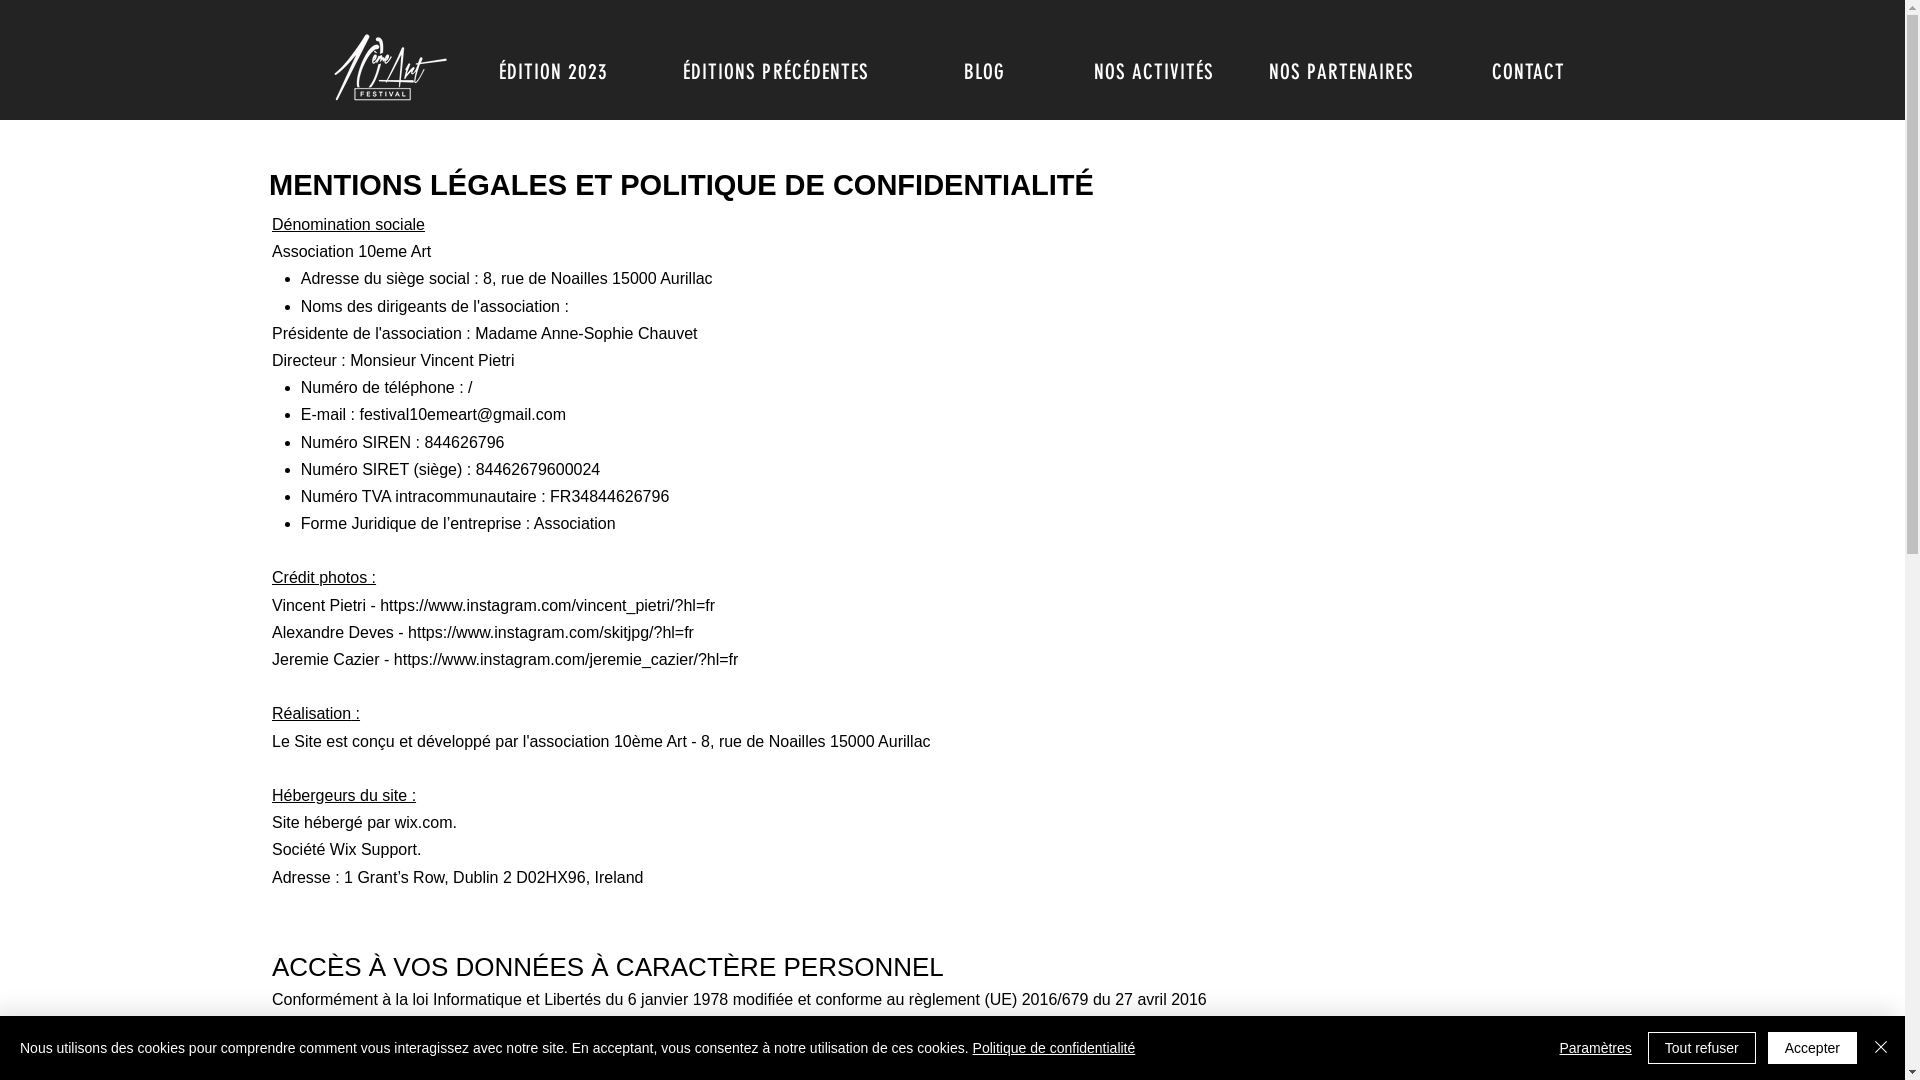  I want to click on Accepter, so click(1812, 1048).